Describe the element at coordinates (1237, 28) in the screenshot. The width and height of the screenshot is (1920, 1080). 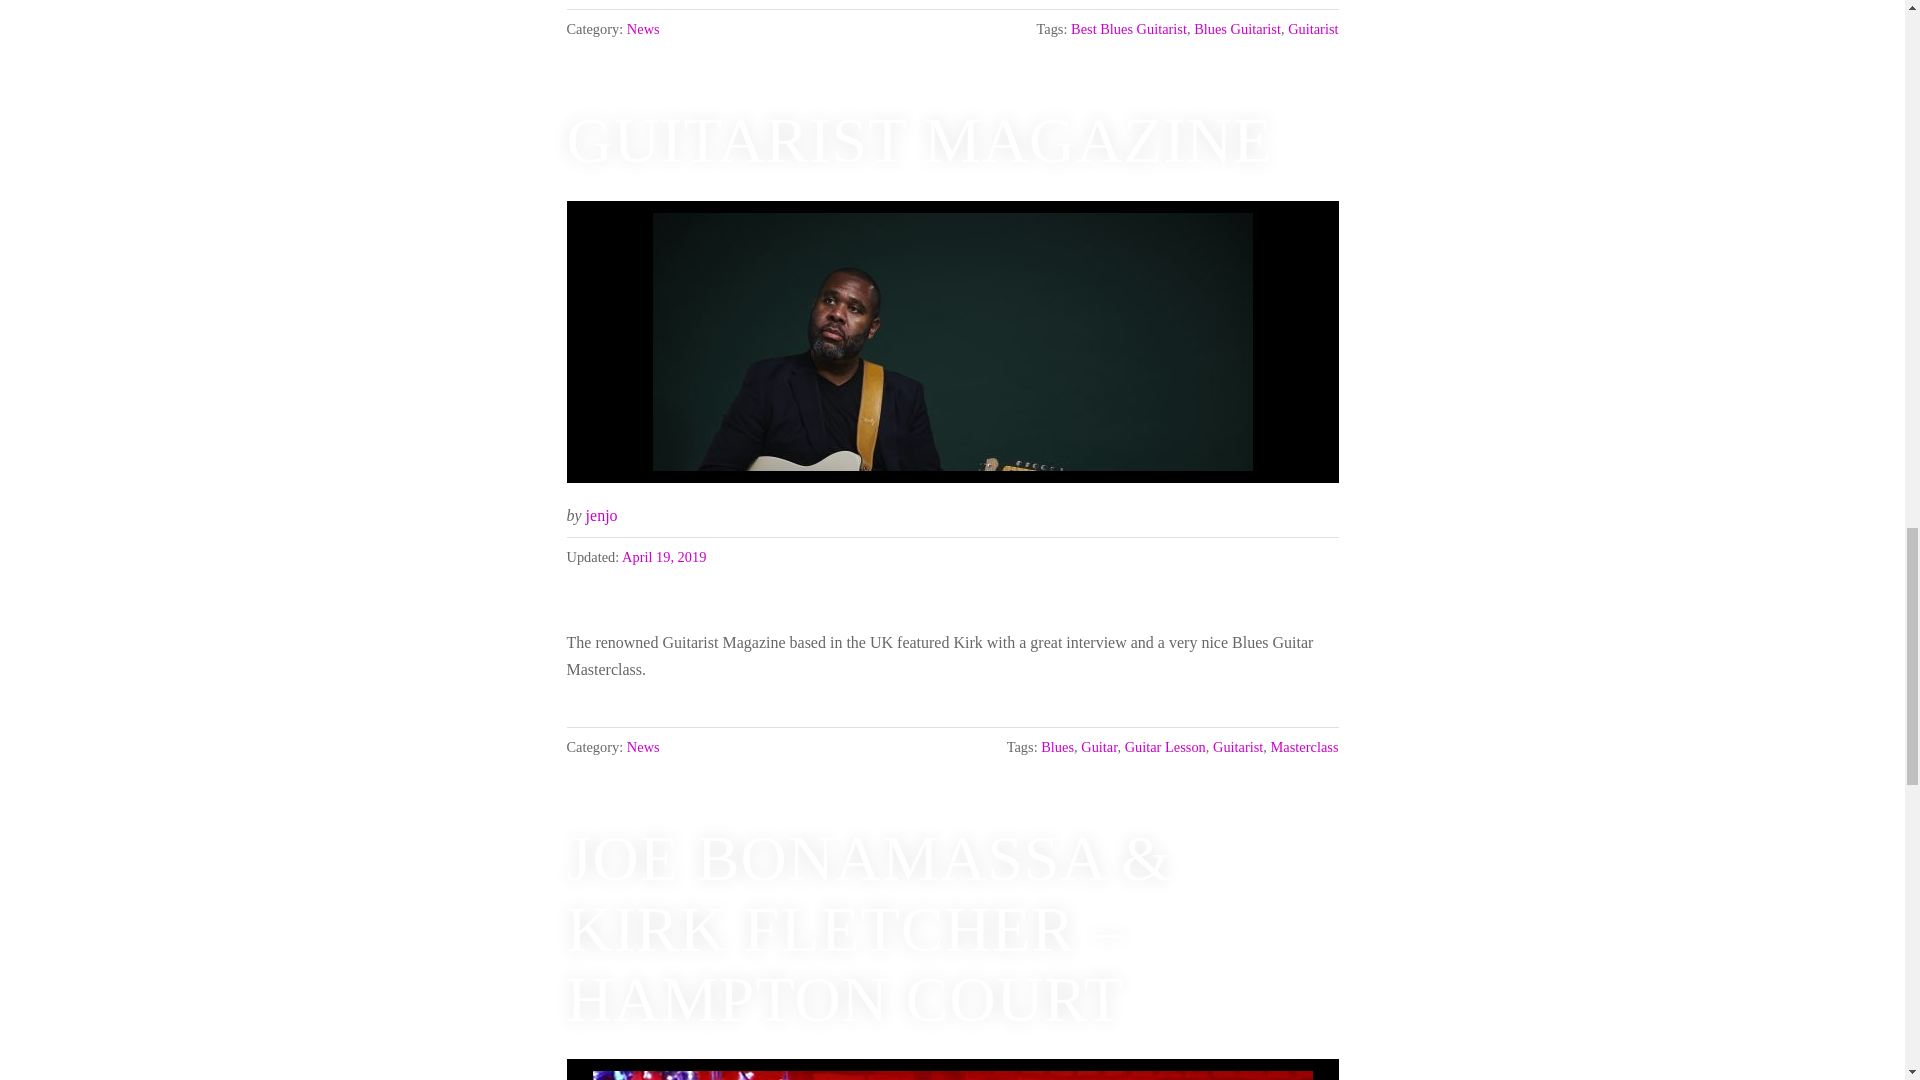
I see `Blues Guitarist` at that location.